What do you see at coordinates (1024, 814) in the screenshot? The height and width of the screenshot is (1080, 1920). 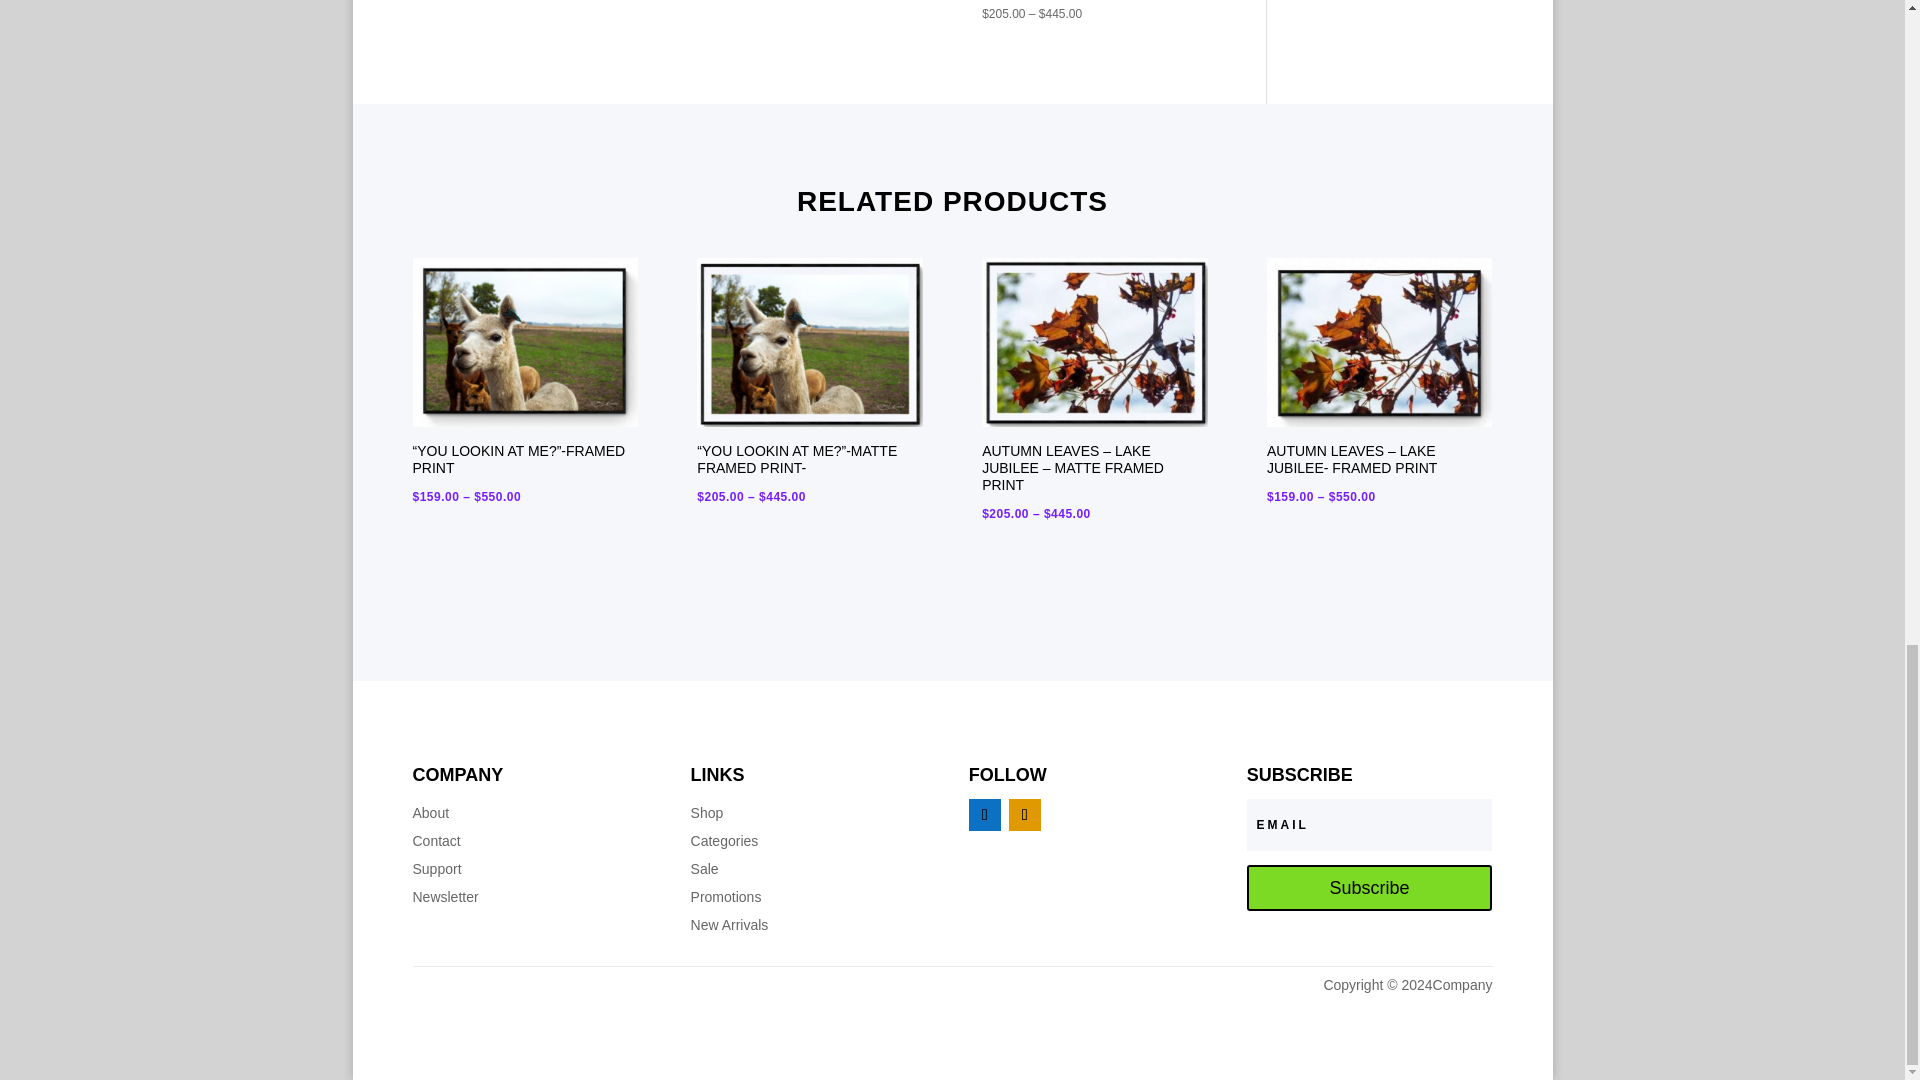 I see `Follow on Instagram` at bounding box center [1024, 814].